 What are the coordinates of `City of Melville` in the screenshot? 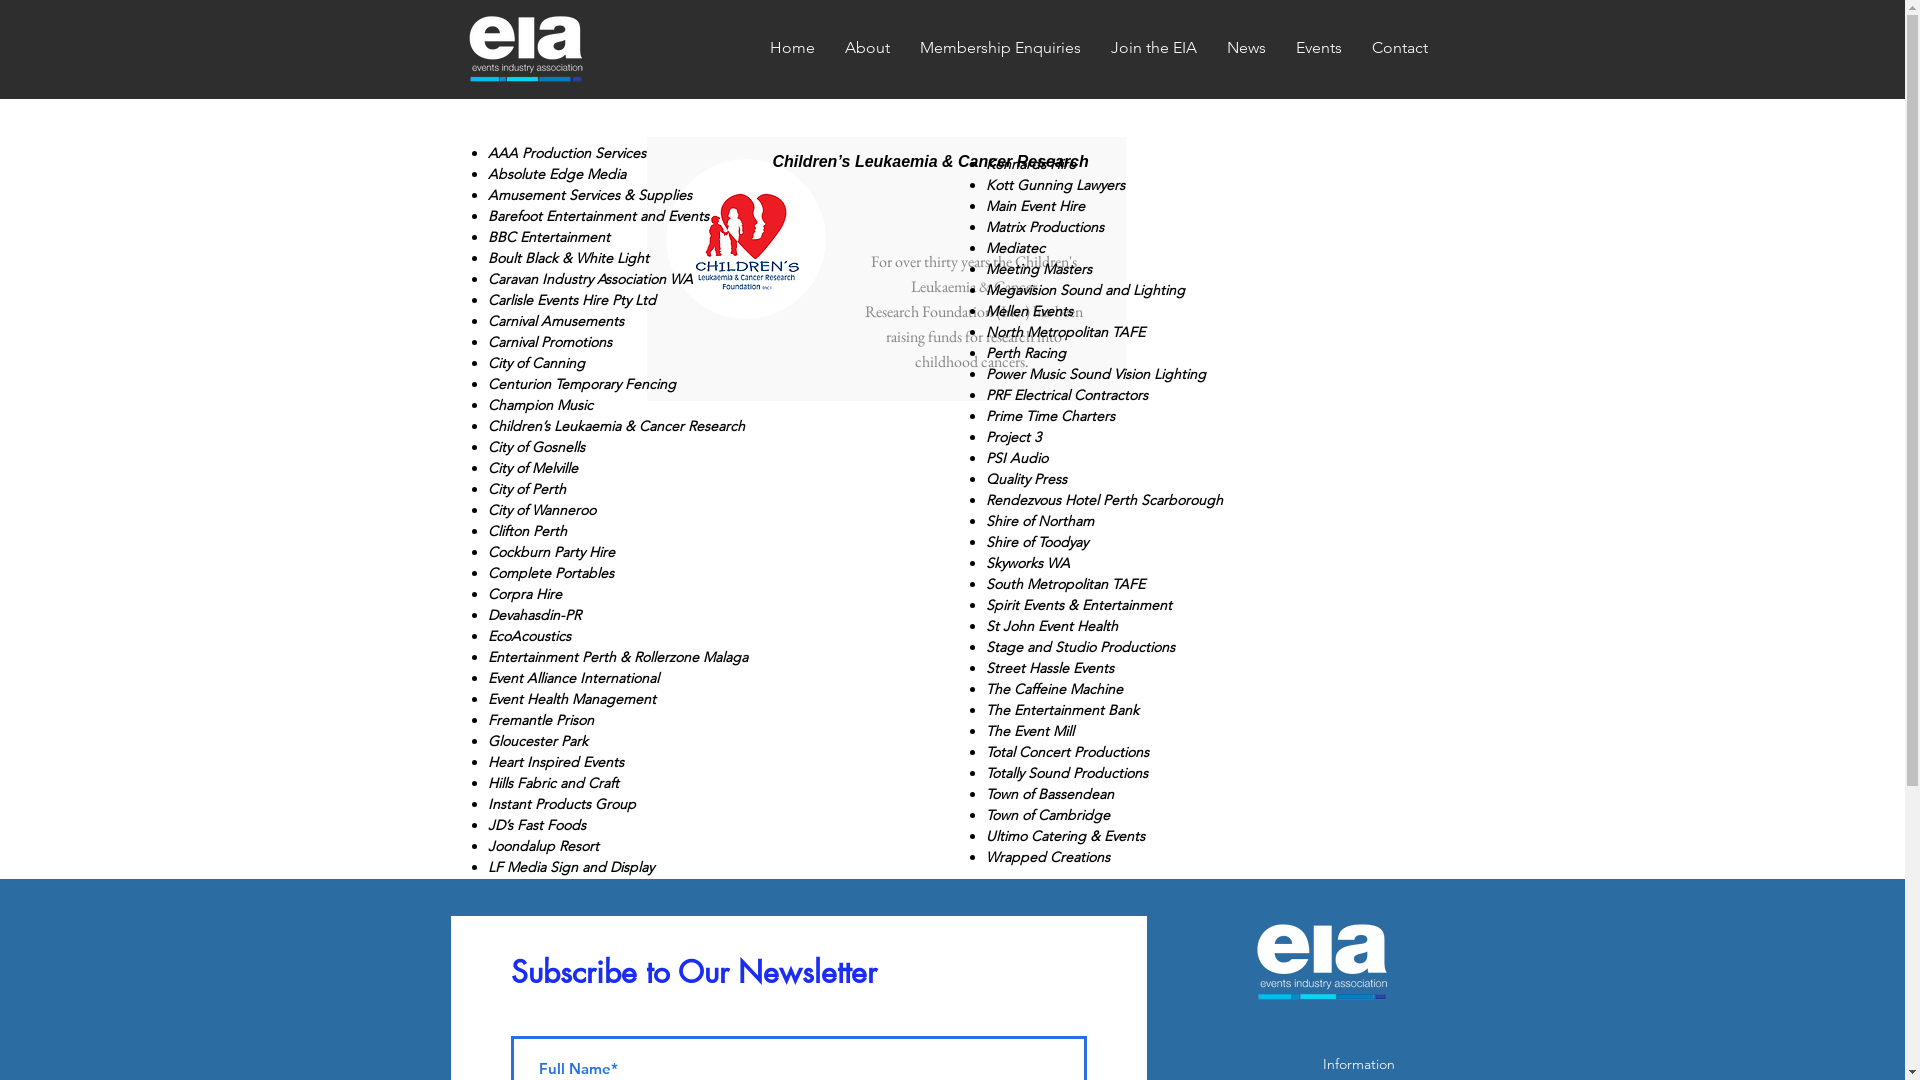 It's located at (533, 468).